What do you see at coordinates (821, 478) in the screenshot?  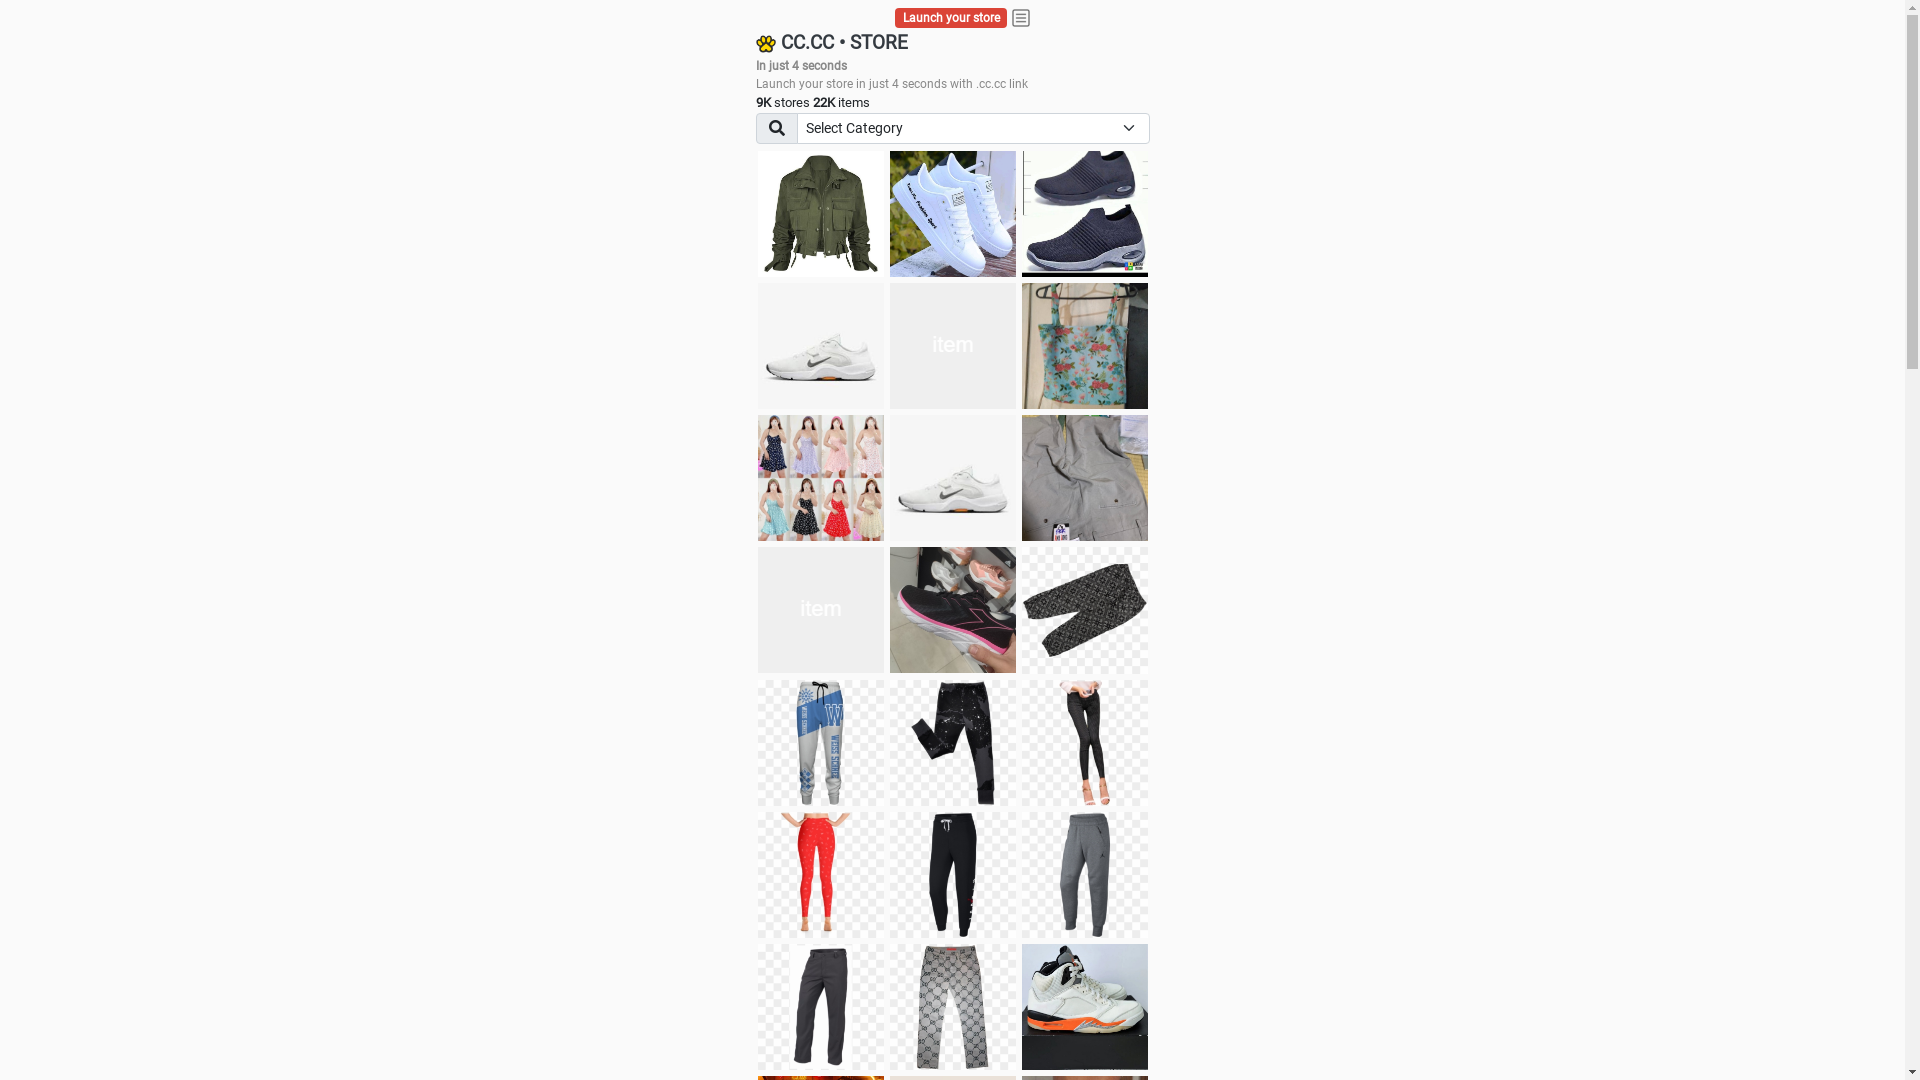 I see `Dress/square nect top` at bounding box center [821, 478].